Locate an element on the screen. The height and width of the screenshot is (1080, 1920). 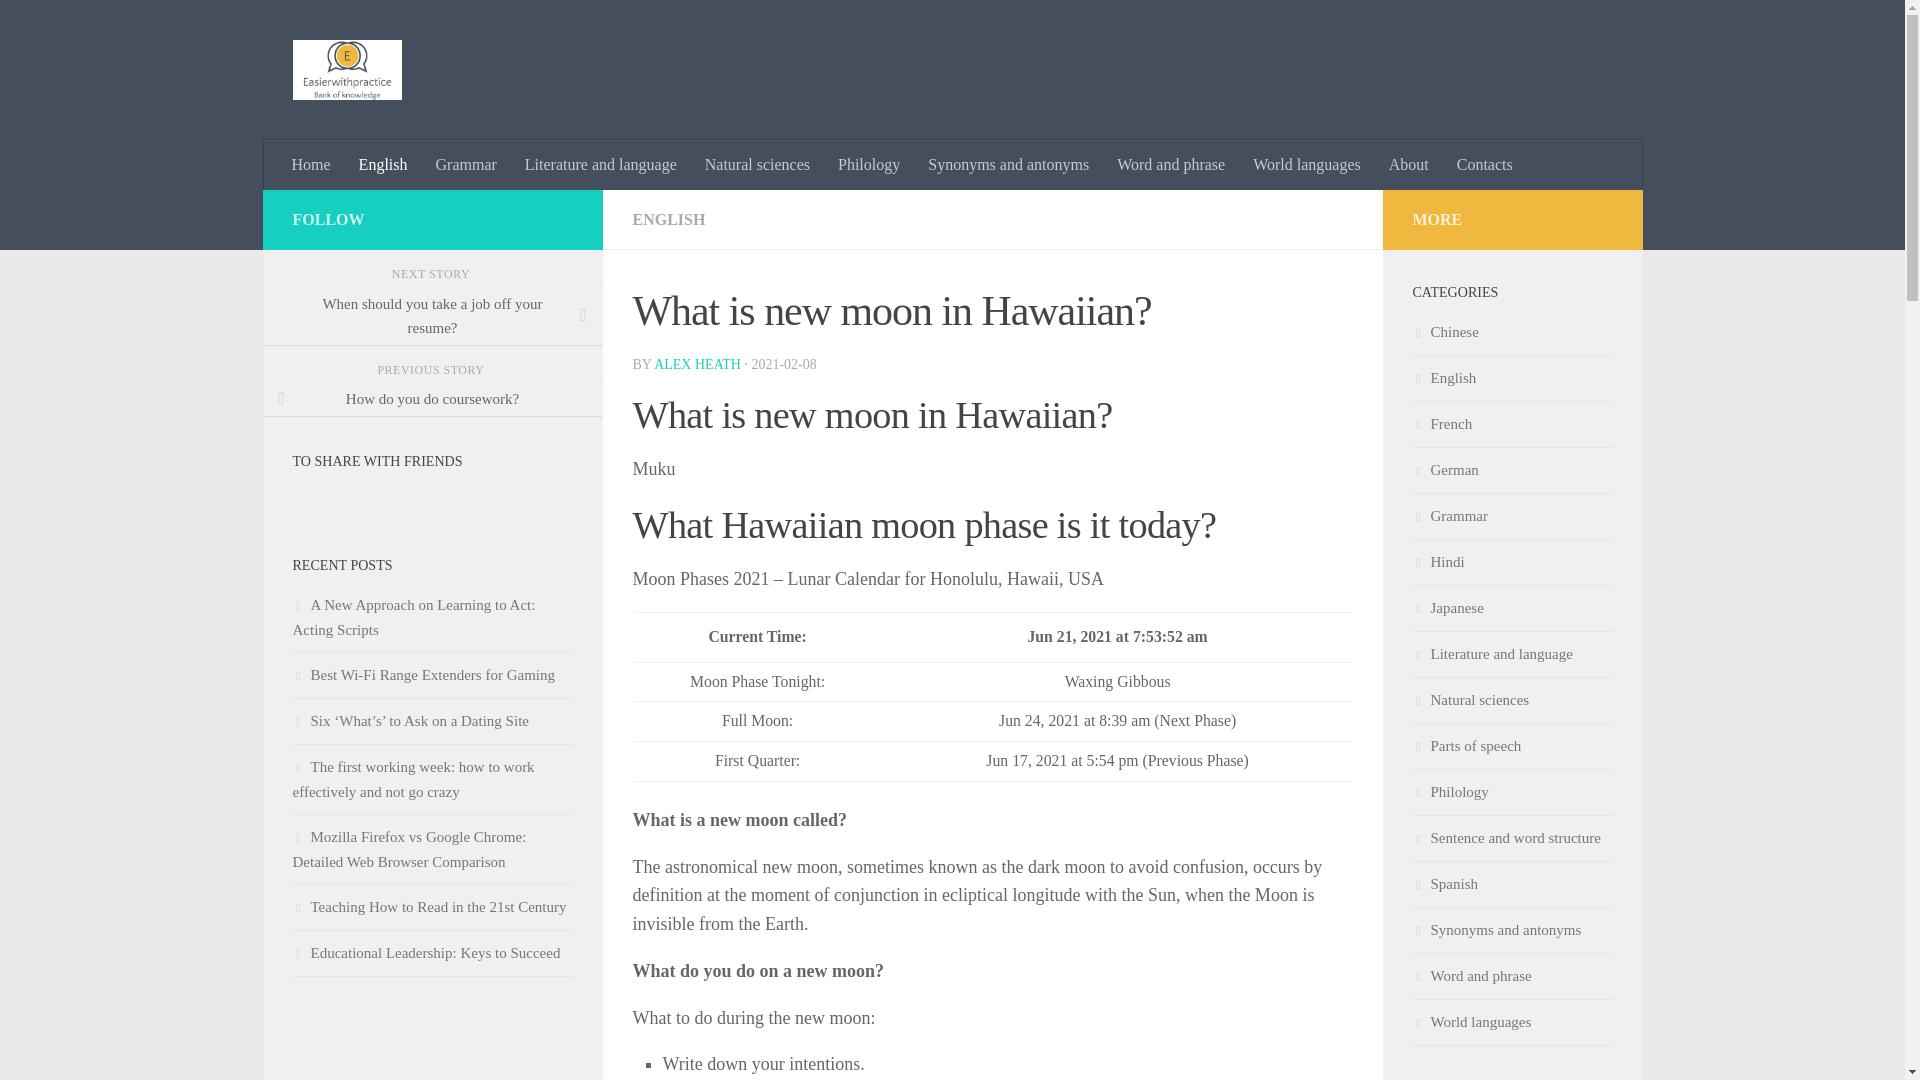
Skip to content is located at coordinates (78, 27).